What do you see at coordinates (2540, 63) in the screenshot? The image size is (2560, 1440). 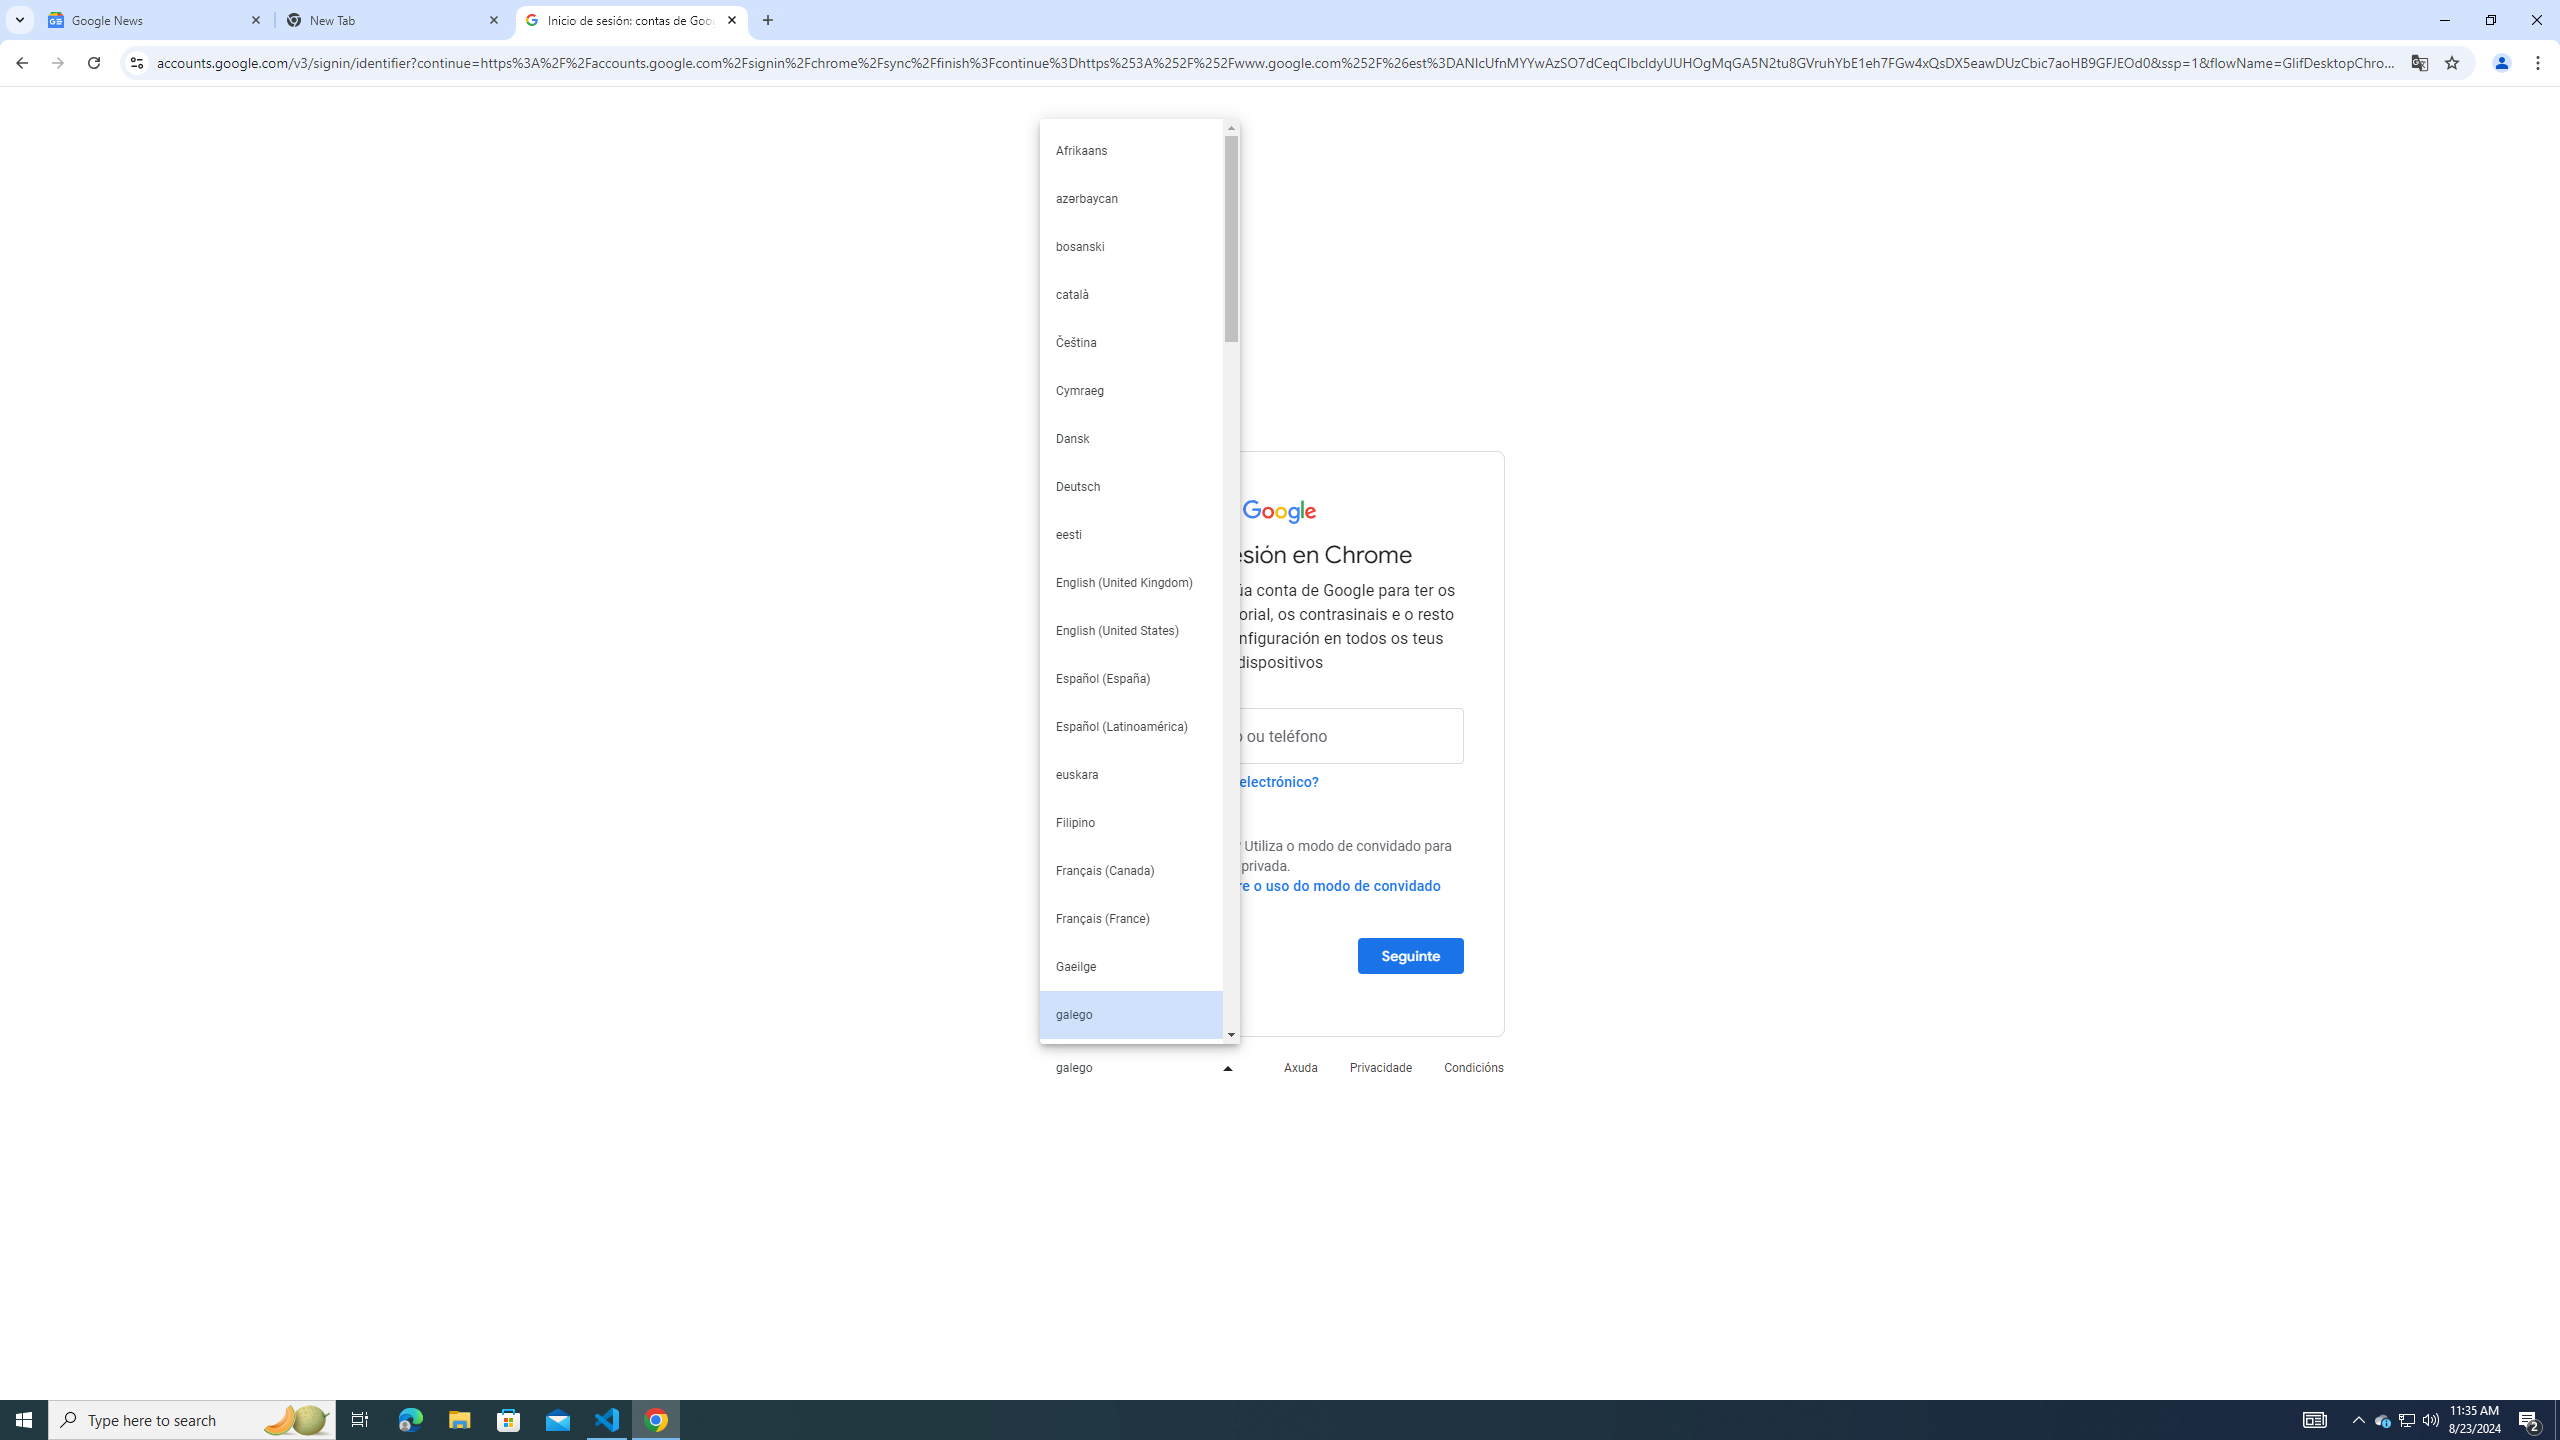 I see `Chrome` at bounding box center [2540, 63].